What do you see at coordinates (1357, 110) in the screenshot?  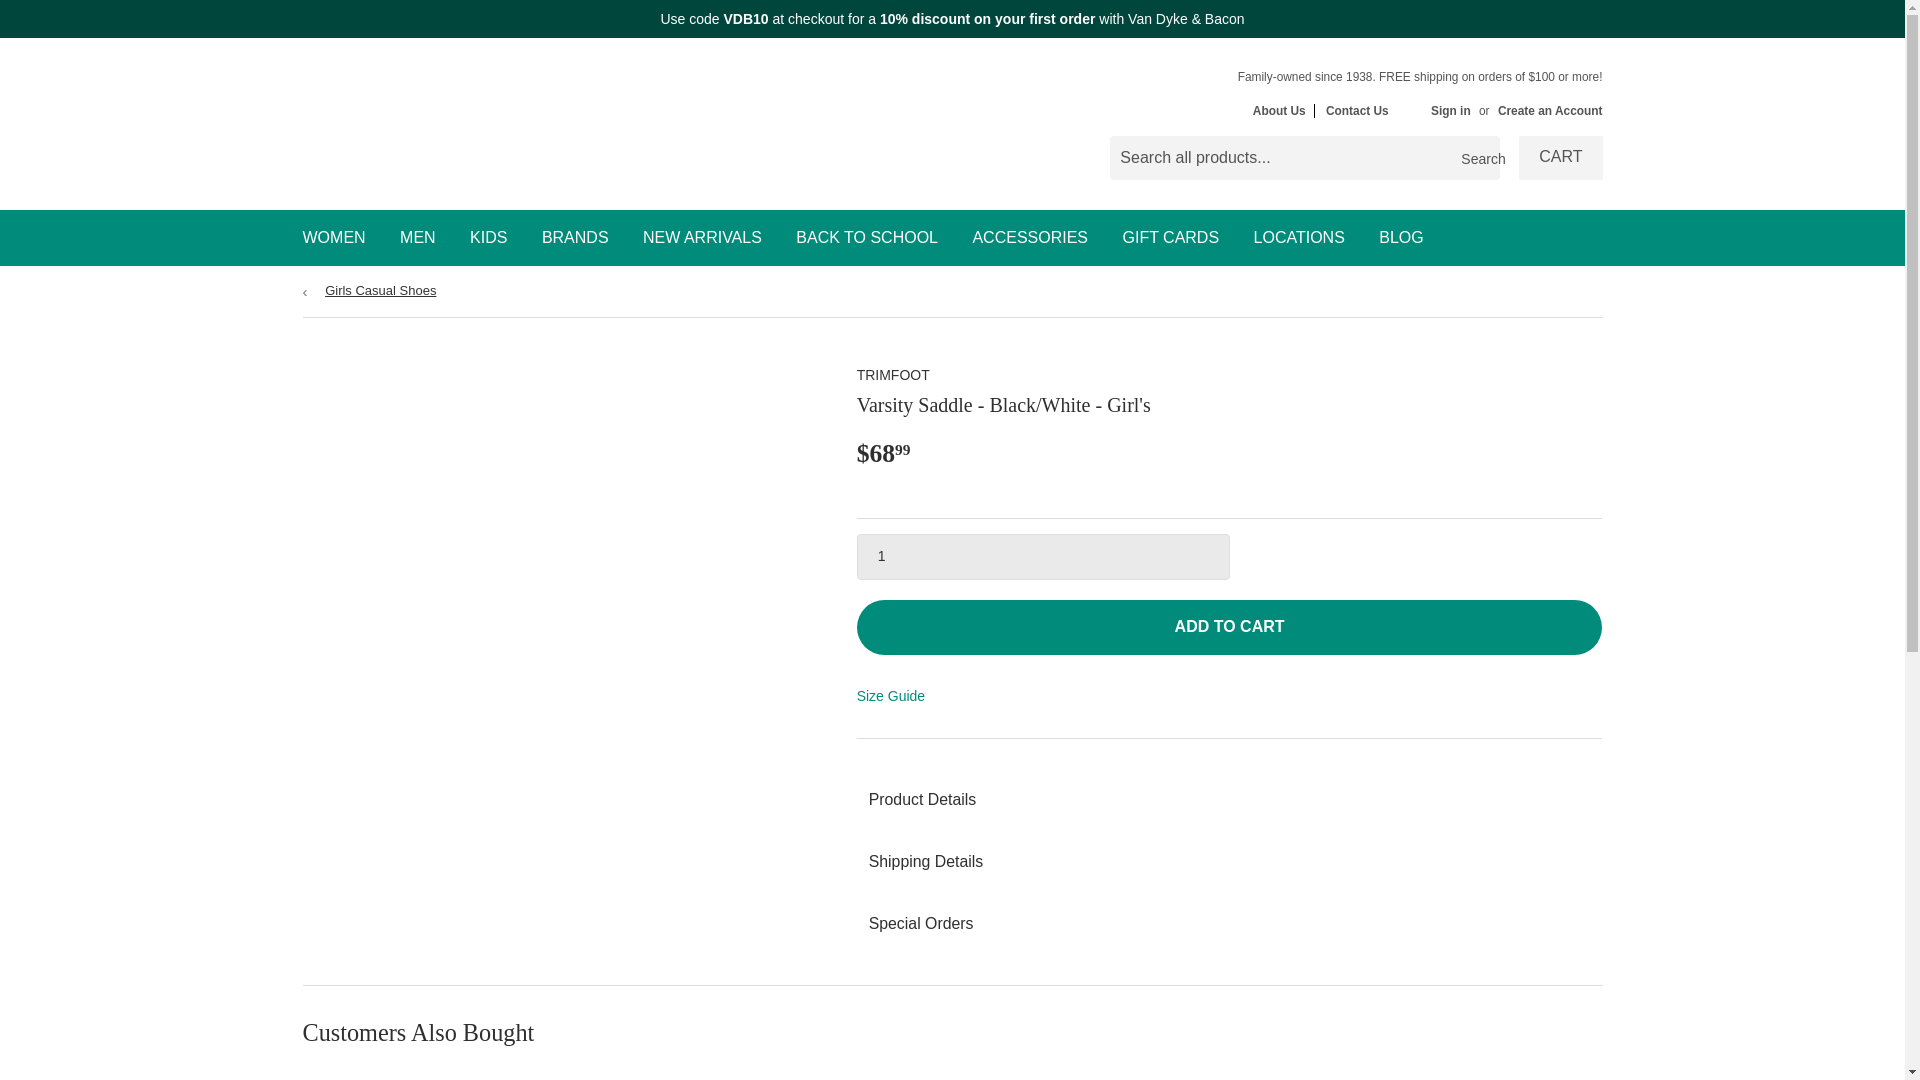 I see `Contact Us` at bounding box center [1357, 110].